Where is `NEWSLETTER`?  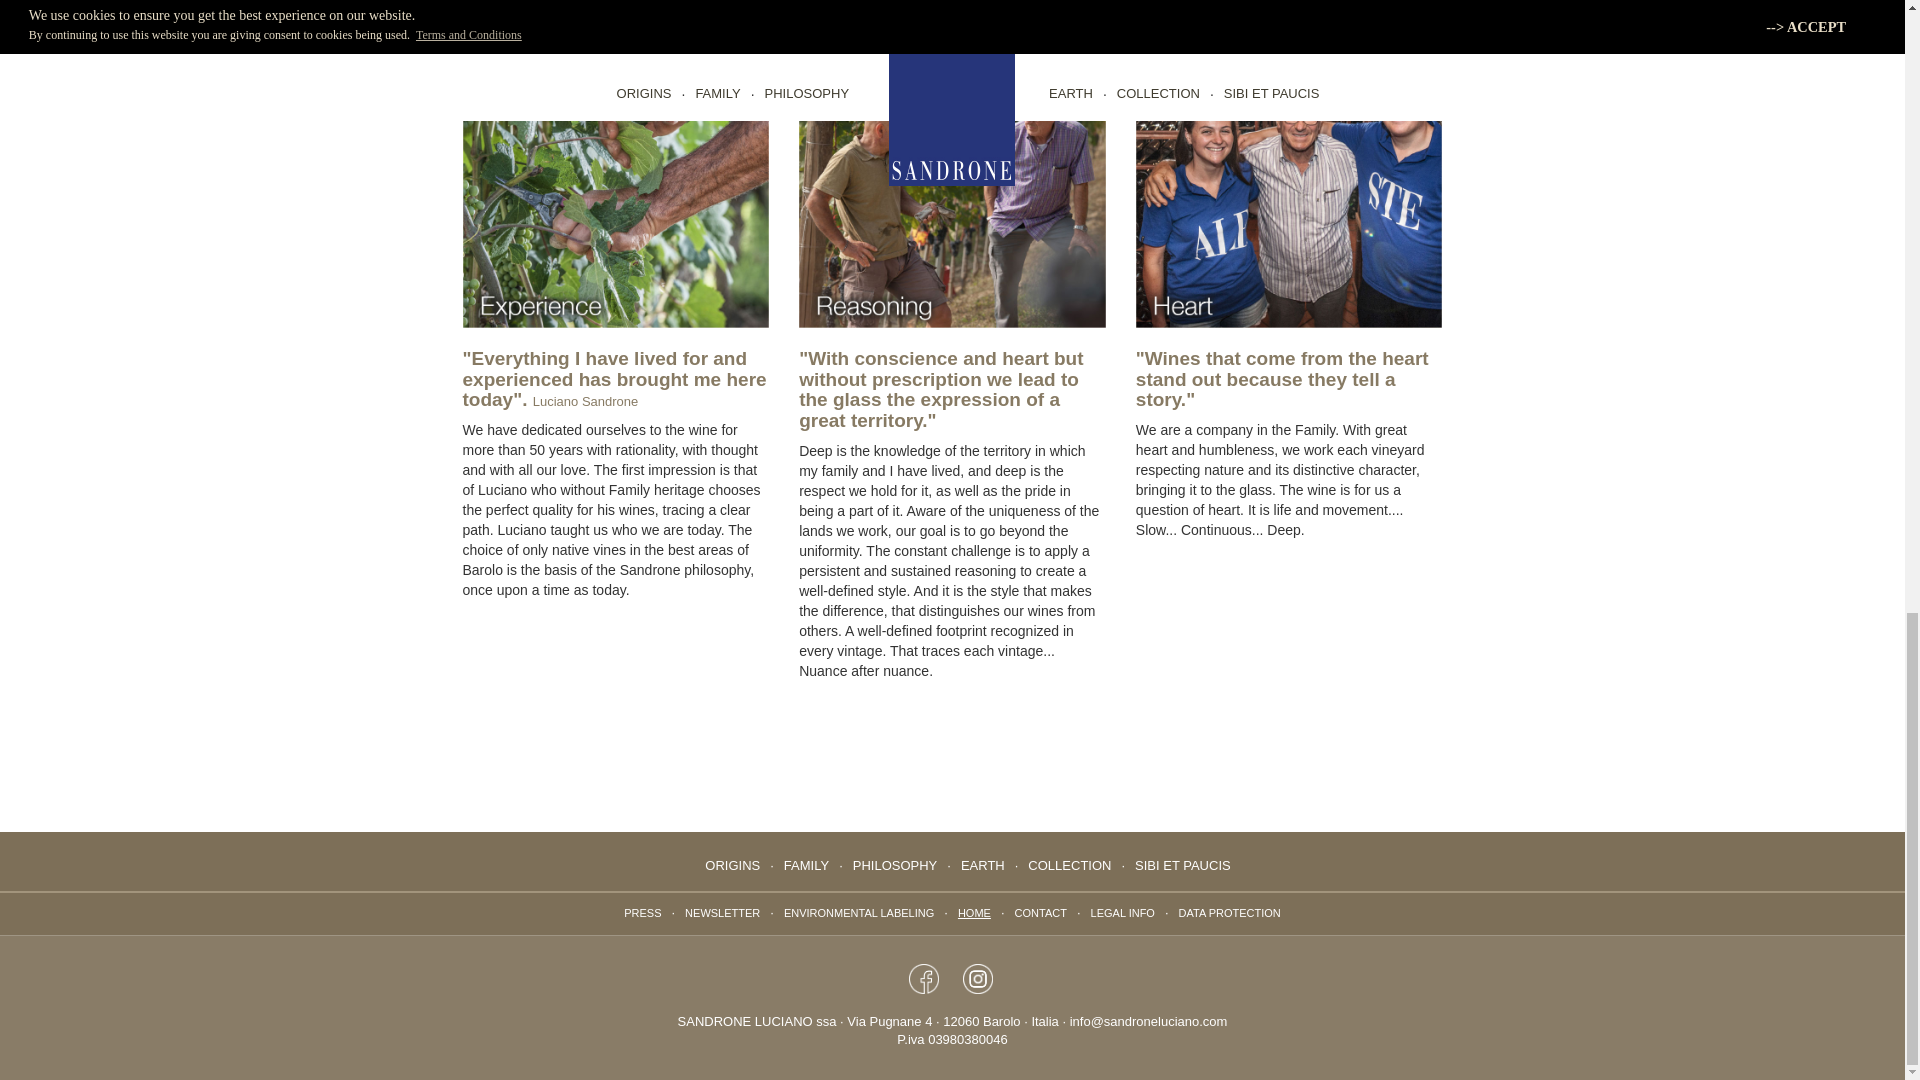 NEWSLETTER is located at coordinates (722, 913).